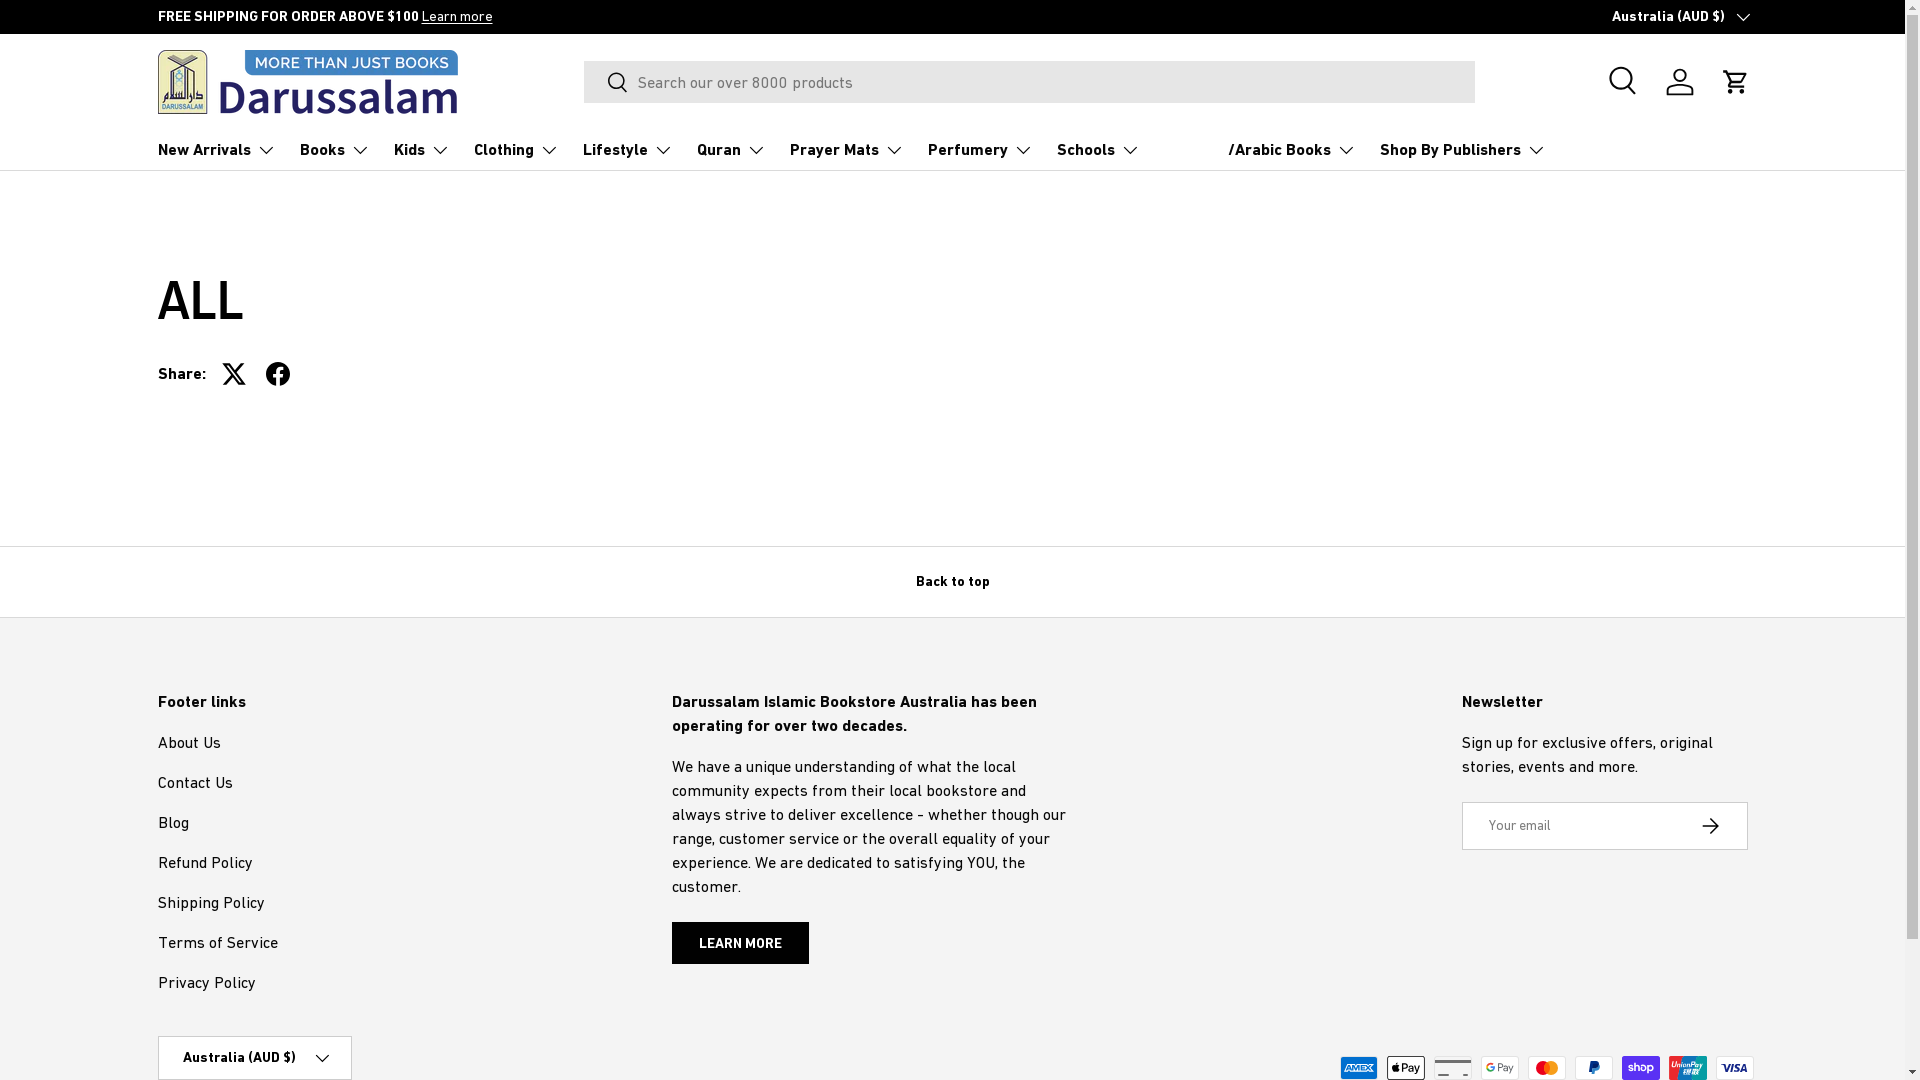 This screenshot has width=1920, height=1080. What do you see at coordinates (196, 782) in the screenshot?
I see `Contact Us` at bounding box center [196, 782].